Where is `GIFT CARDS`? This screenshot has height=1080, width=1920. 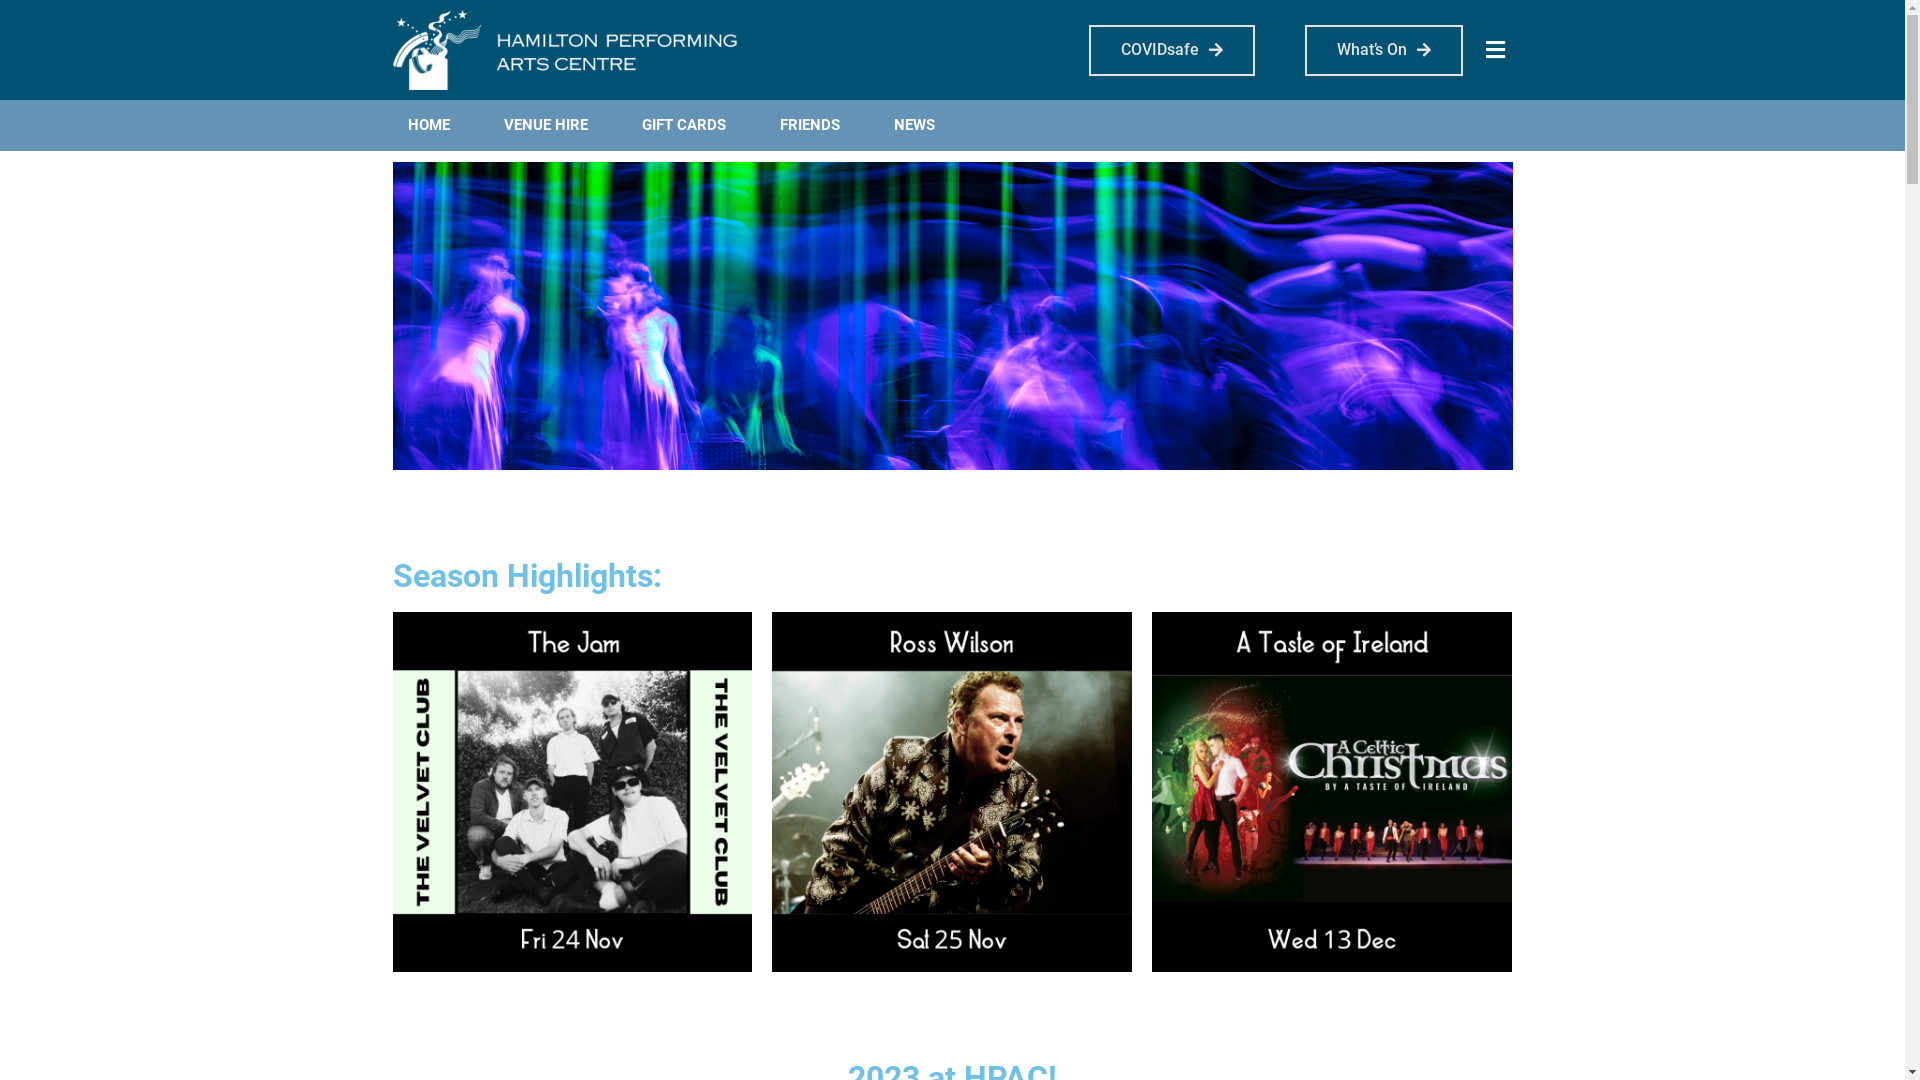
GIFT CARDS is located at coordinates (683, 126).